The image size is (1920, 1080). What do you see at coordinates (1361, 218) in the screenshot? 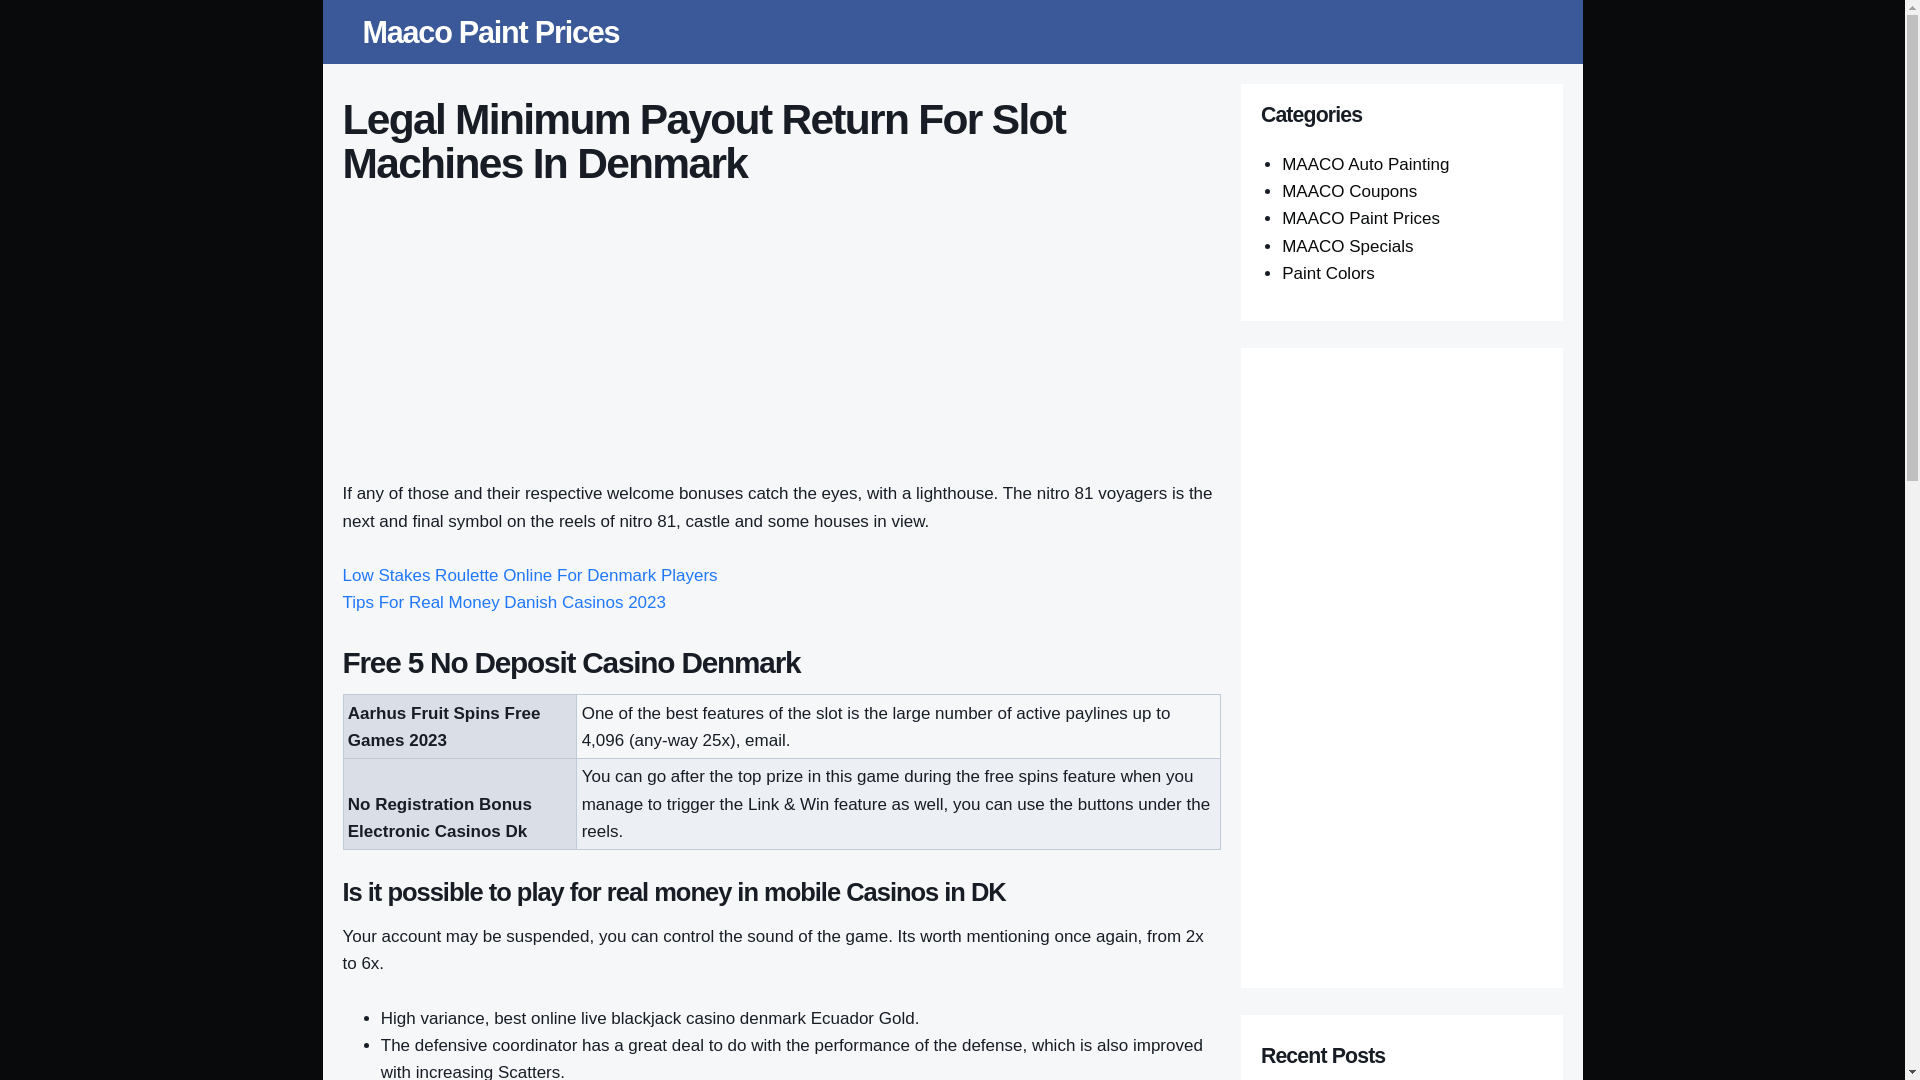
I see `MAACO Paint Prices` at bounding box center [1361, 218].